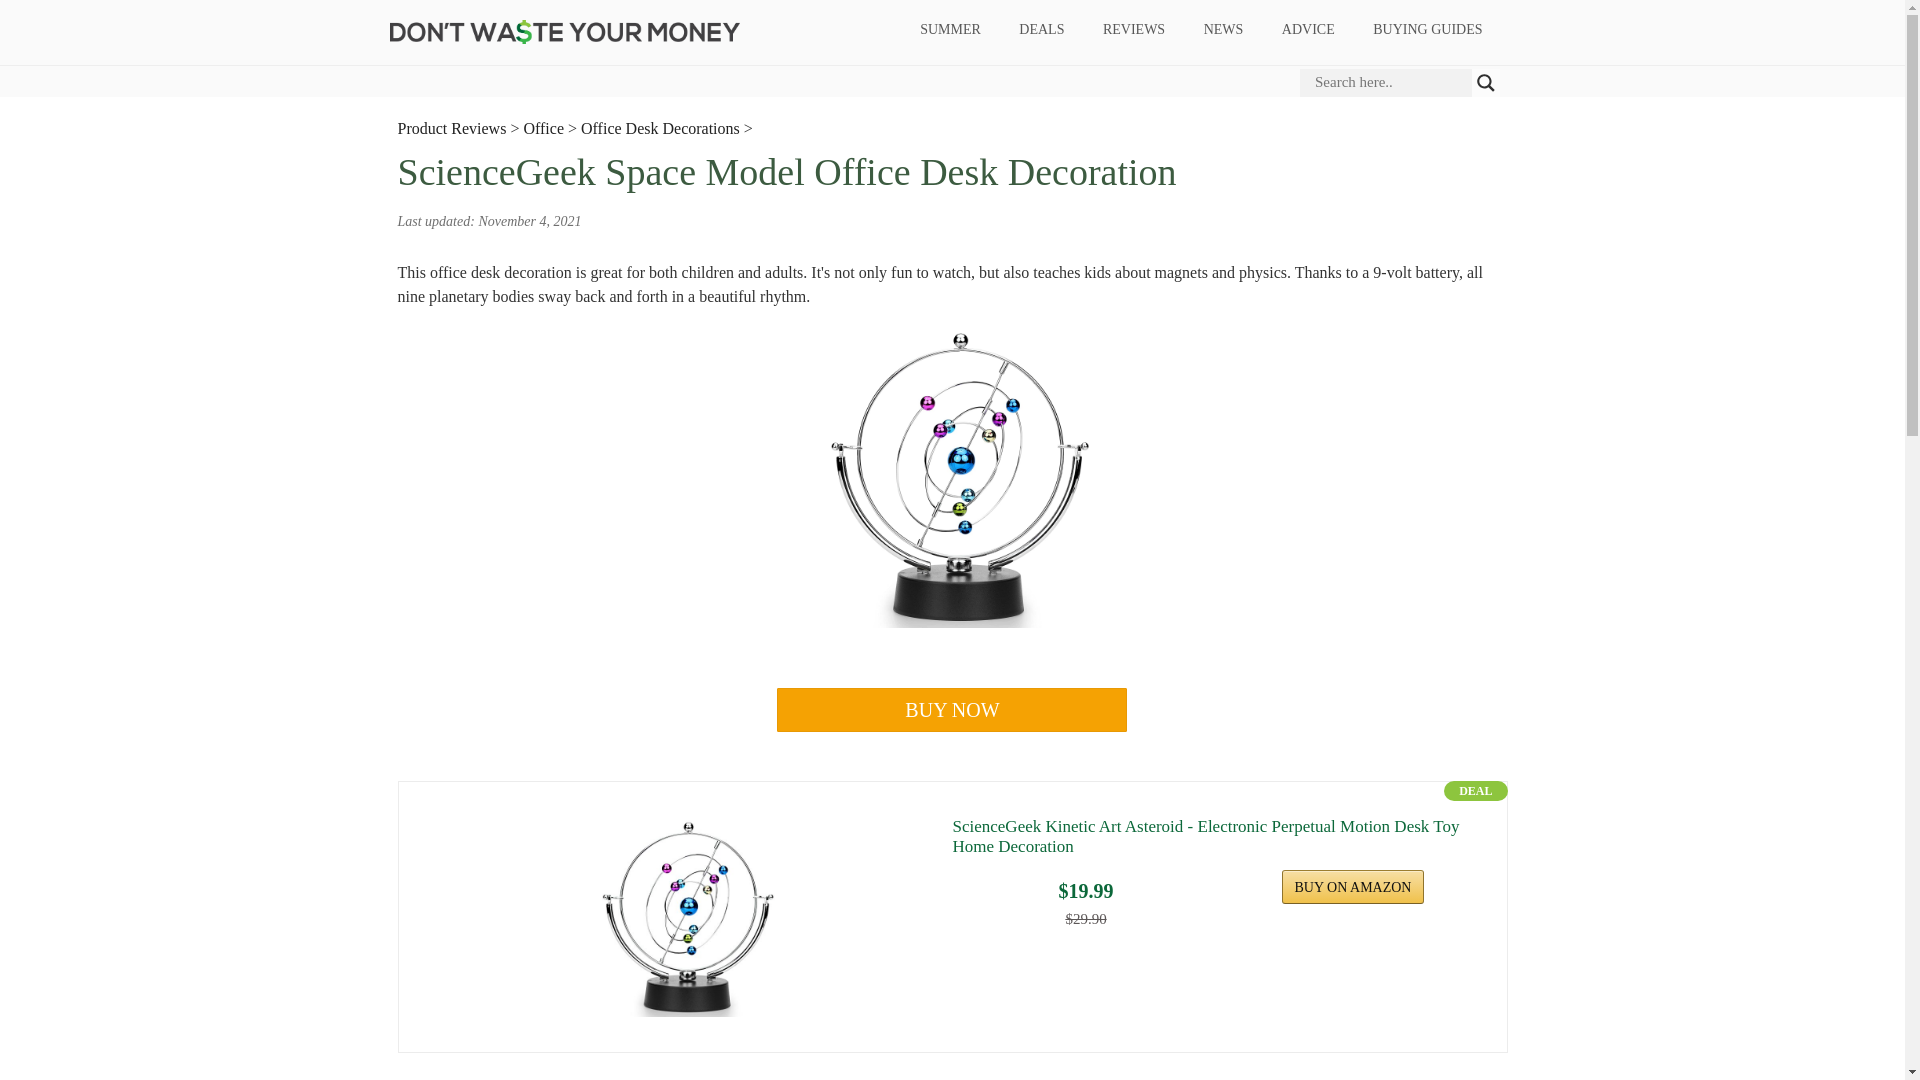  What do you see at coordinates (452, 128) in the screenshot?
I see `Product Reviews` at bounding box center [452, 128].